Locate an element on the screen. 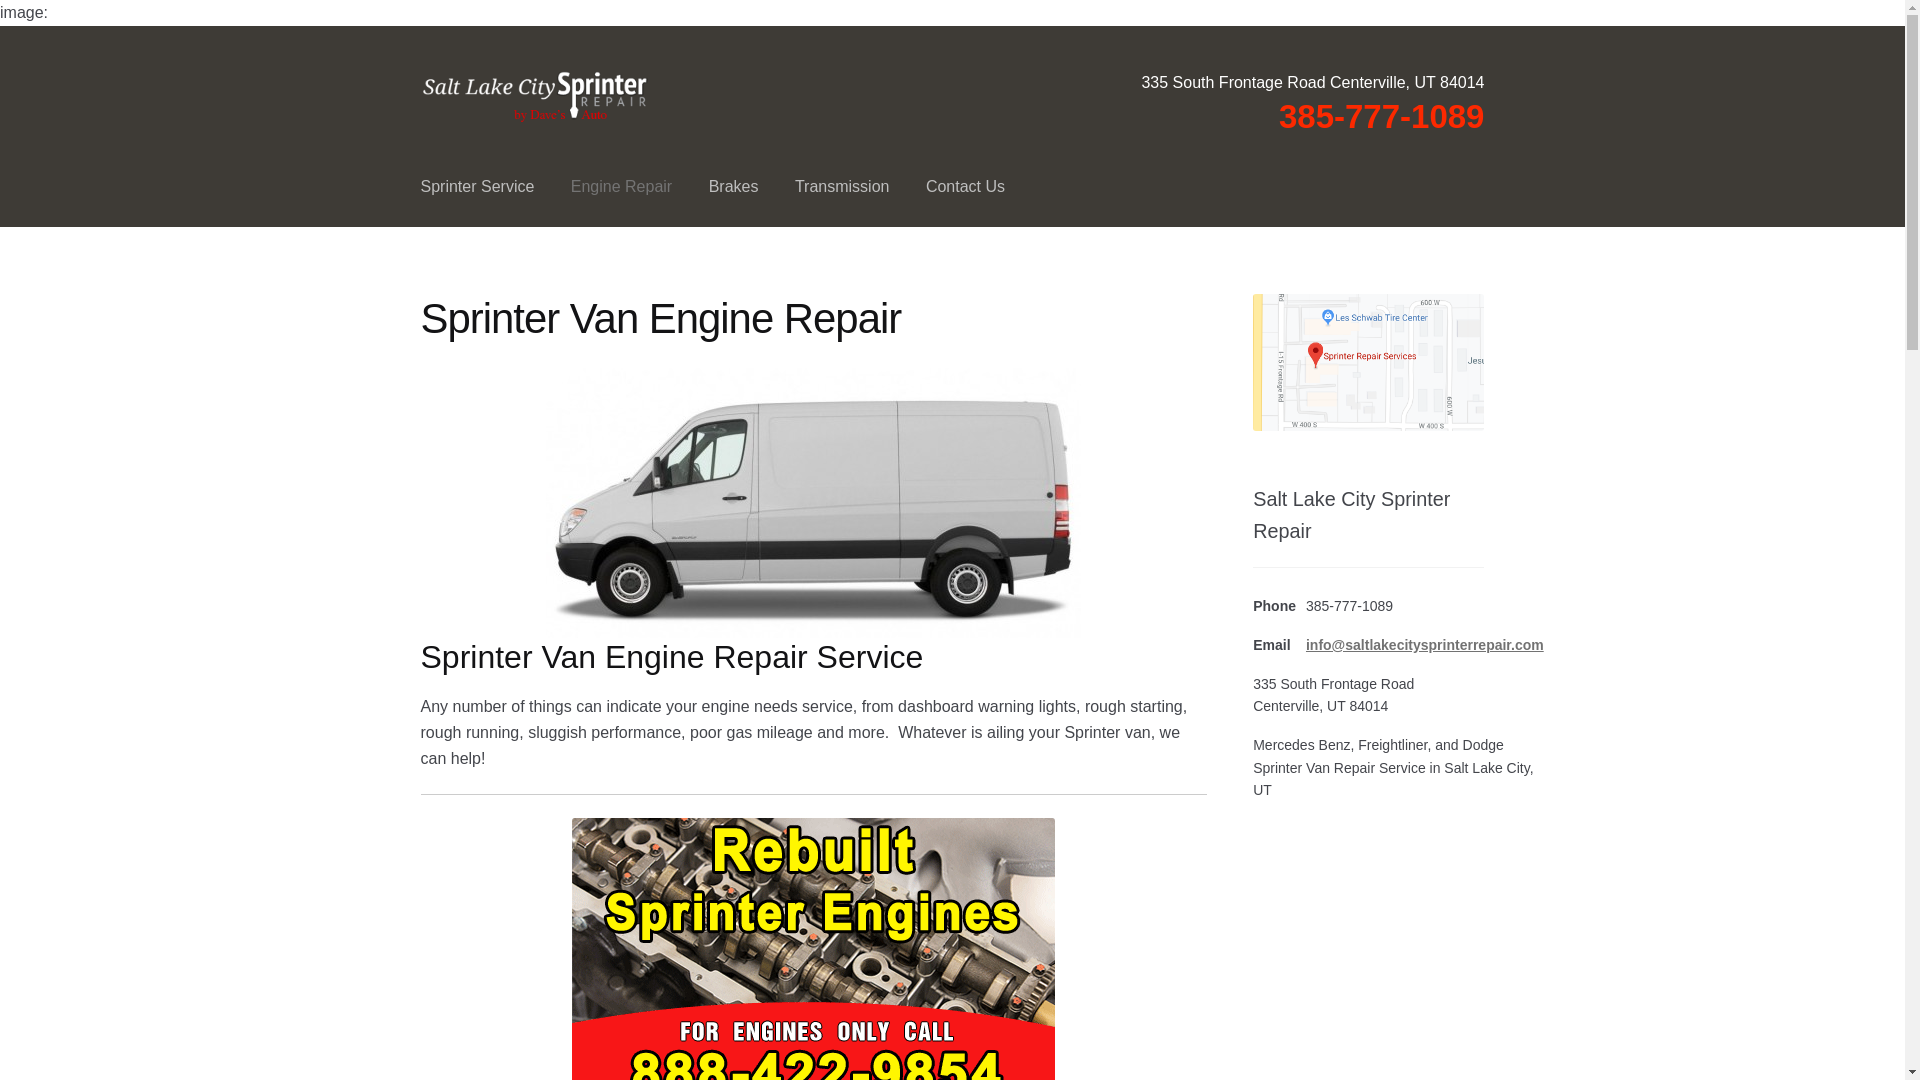  Brakes is located at coordinates (734, 186).